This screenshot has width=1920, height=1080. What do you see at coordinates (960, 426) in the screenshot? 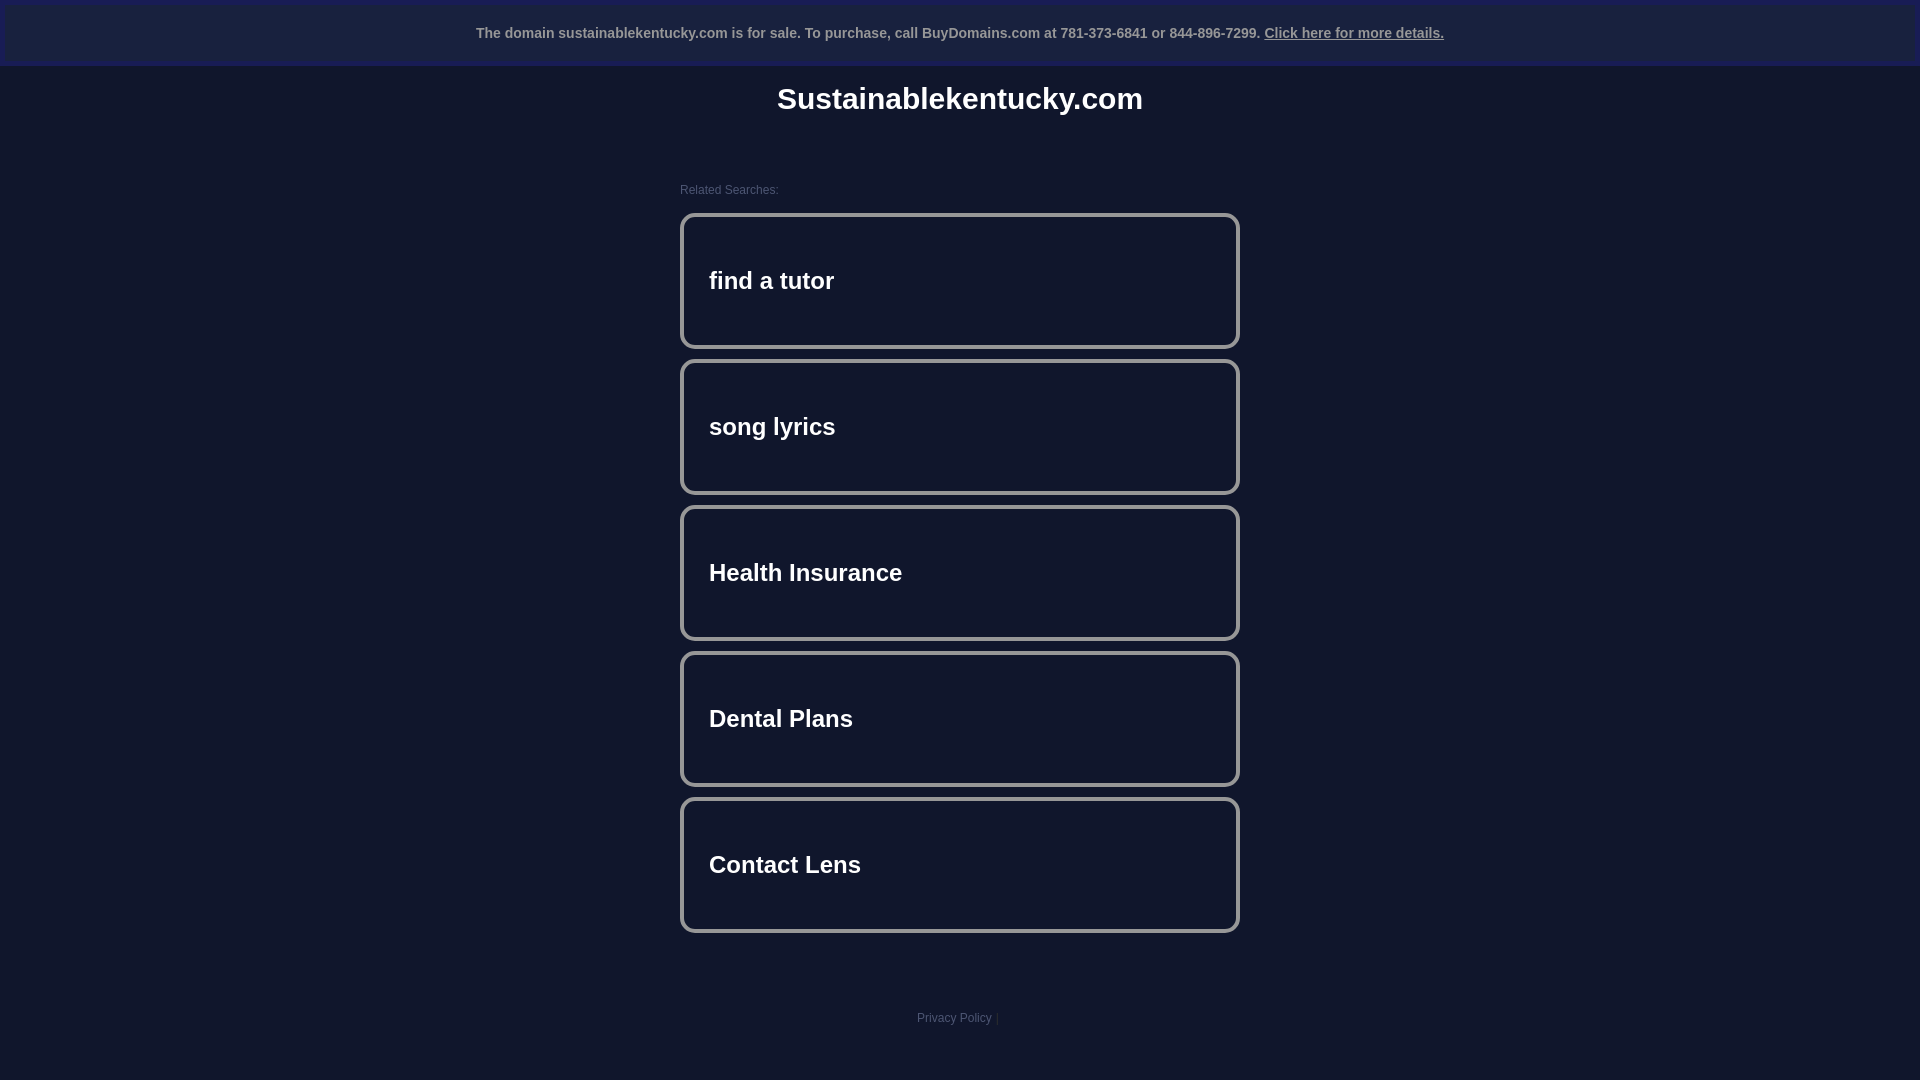
I see `song lyrics` at bounding box center [960, 426].